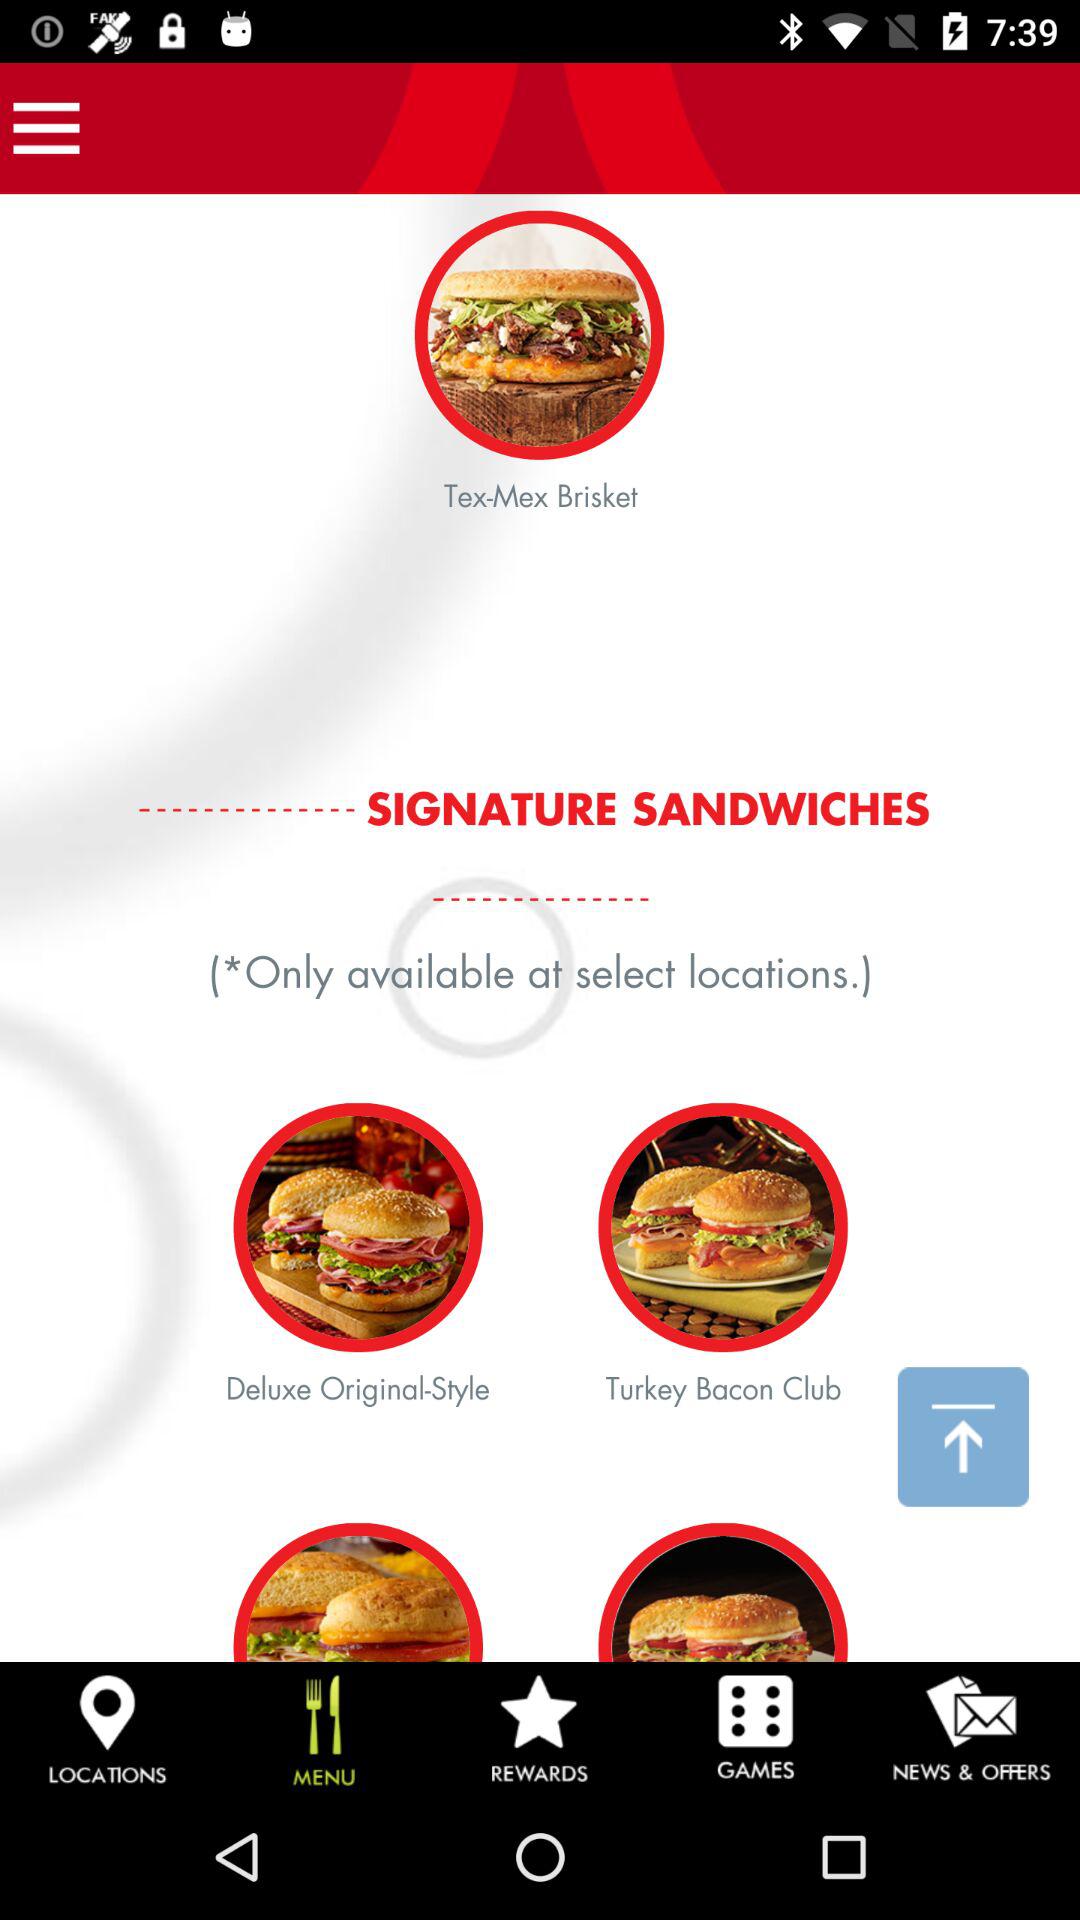 Image resolution: width=1080 pixels, height=1920 pixels. I want to click on select a sandwich, so click(540, 928).